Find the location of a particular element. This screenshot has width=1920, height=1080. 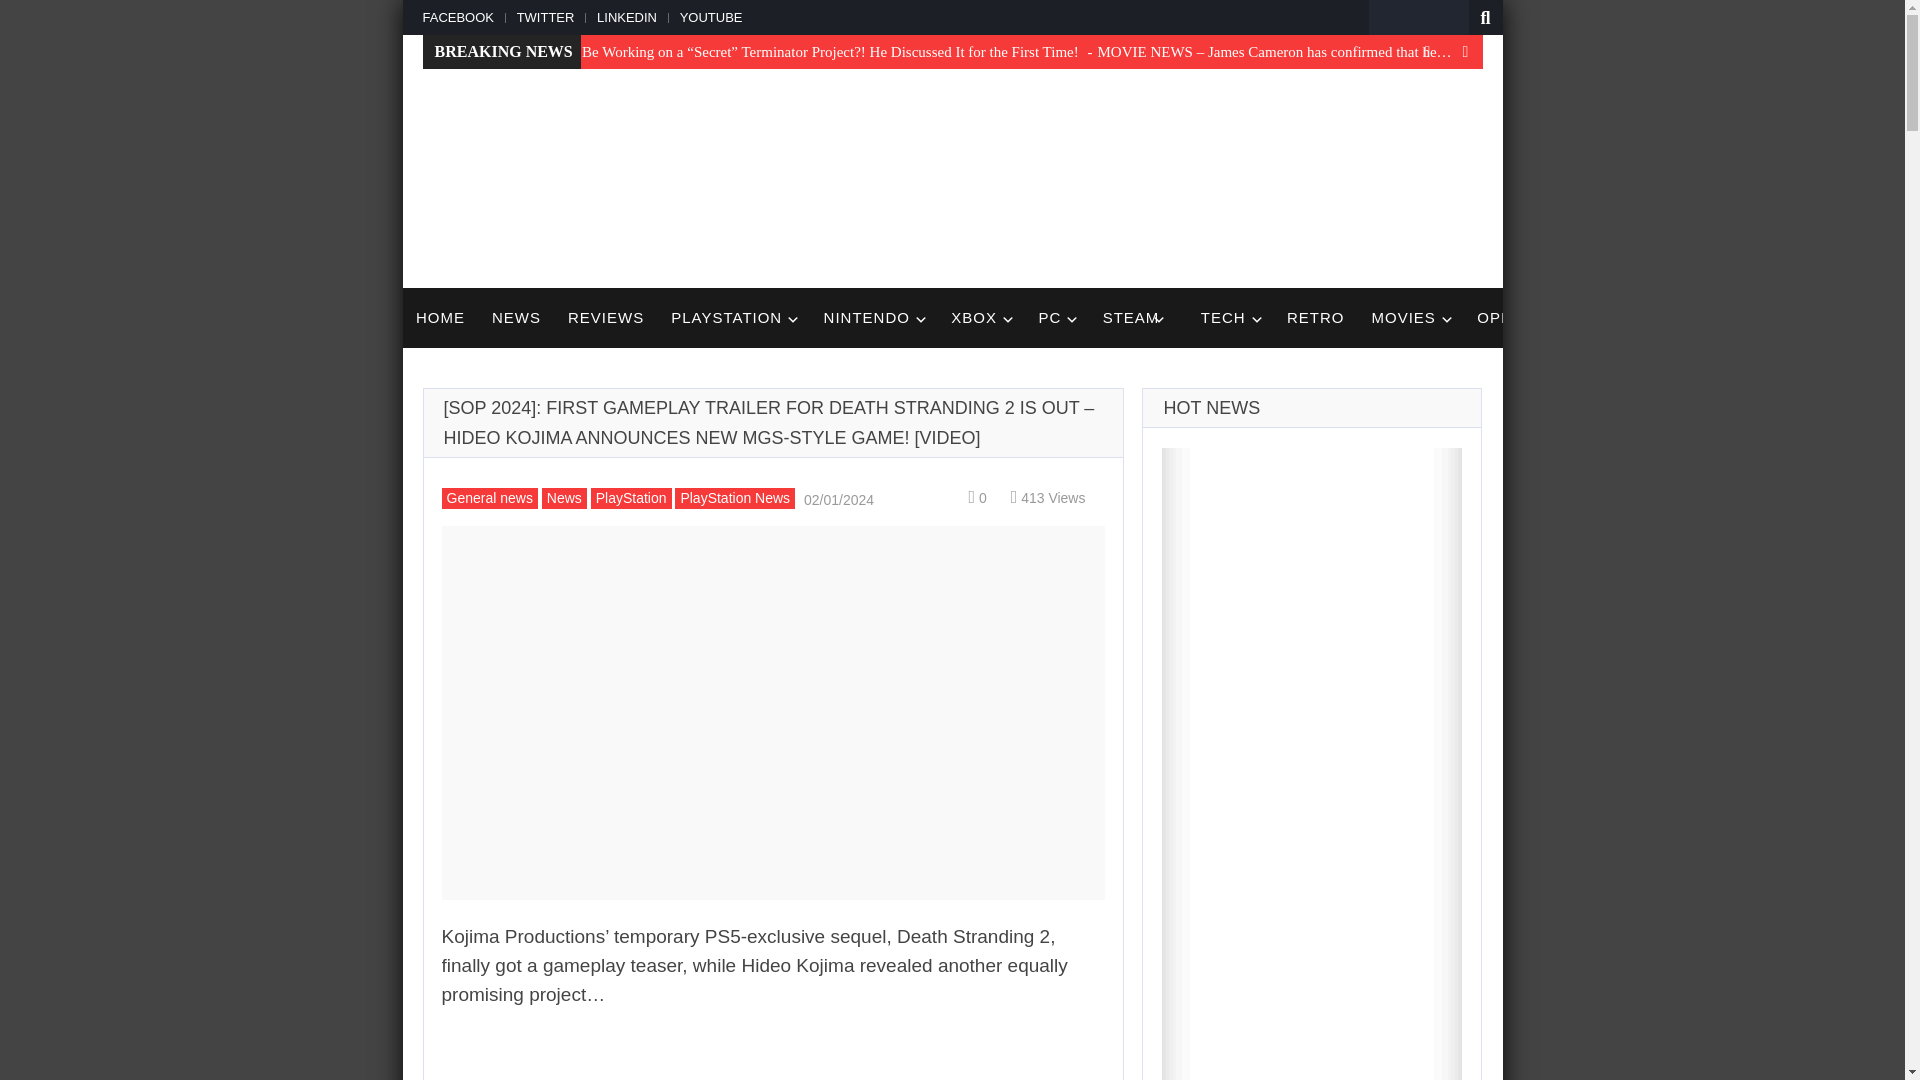

LINKEDIN is located at coordinates (624, 16).